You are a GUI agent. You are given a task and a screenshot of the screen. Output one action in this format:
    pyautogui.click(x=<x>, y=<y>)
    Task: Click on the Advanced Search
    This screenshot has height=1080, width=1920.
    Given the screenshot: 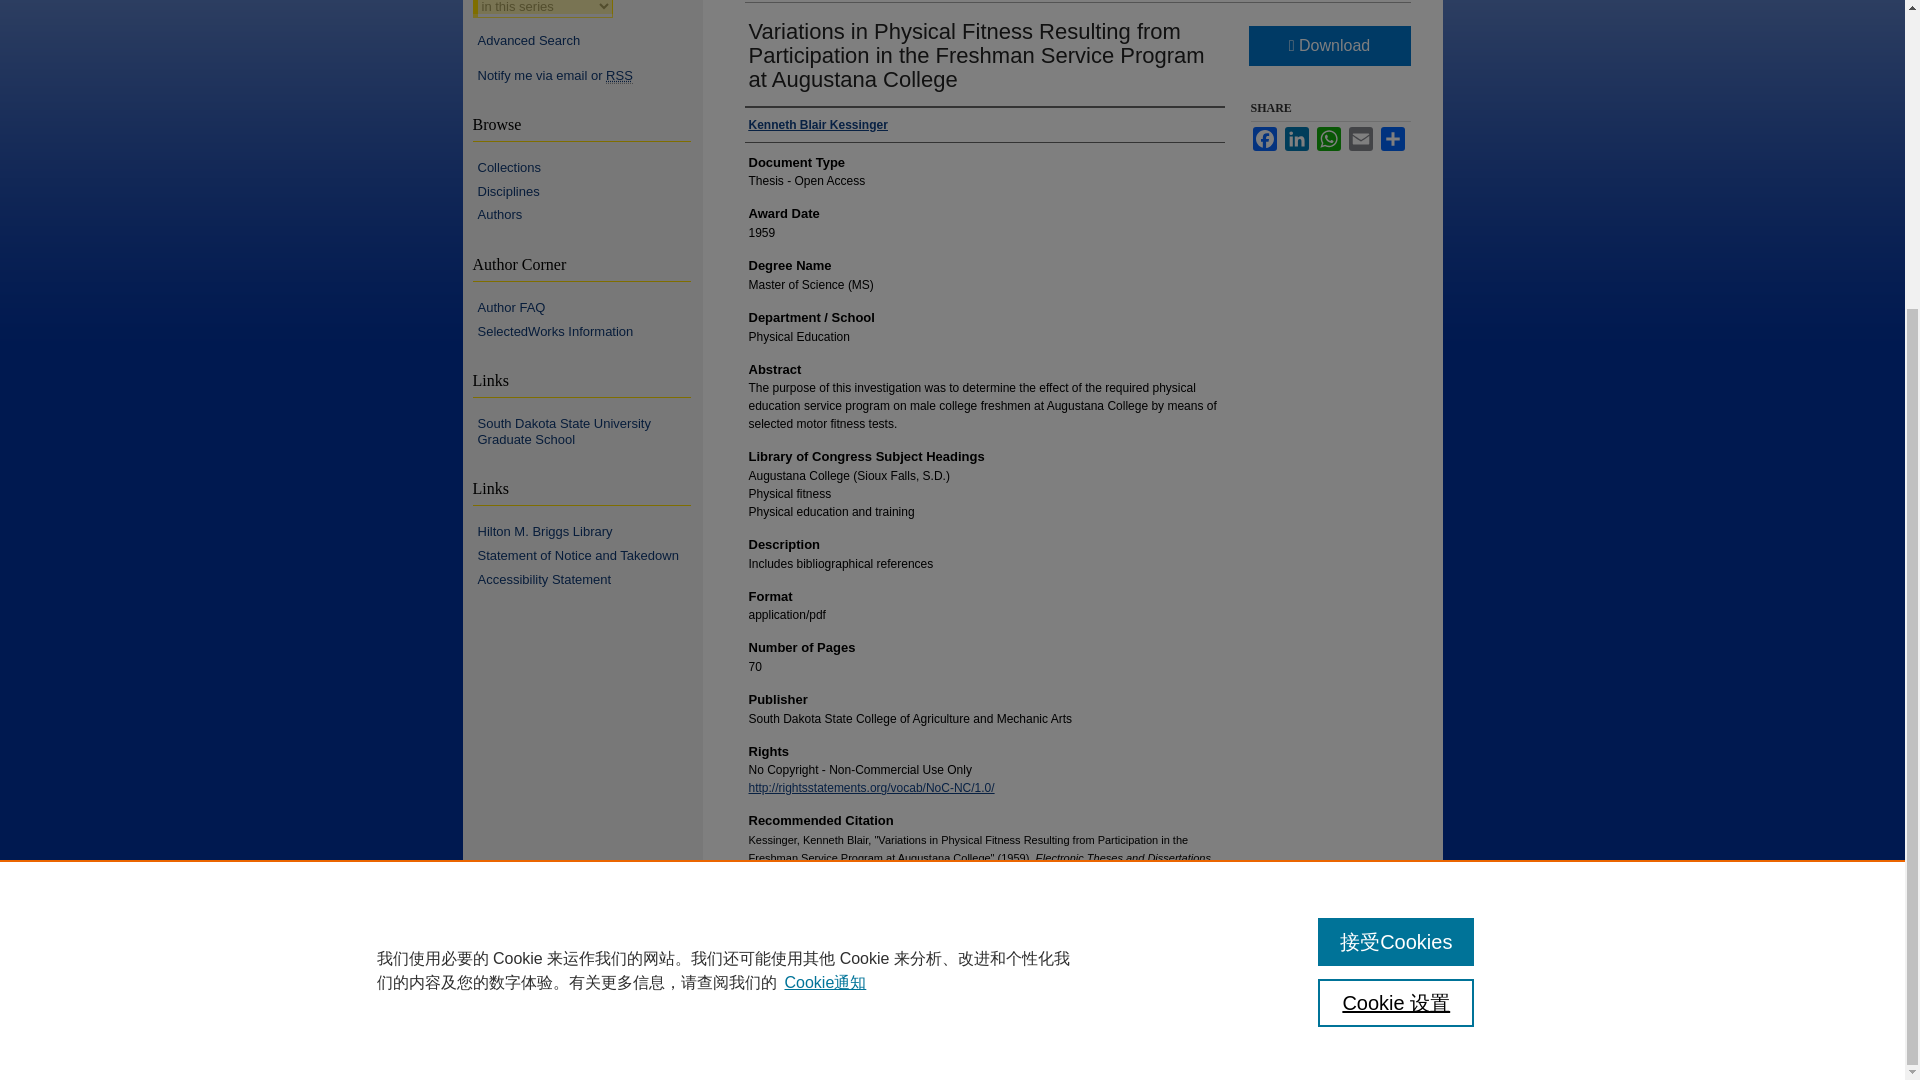 What is the action you would take?
    pyautogui.click(x=530, y=40)
    